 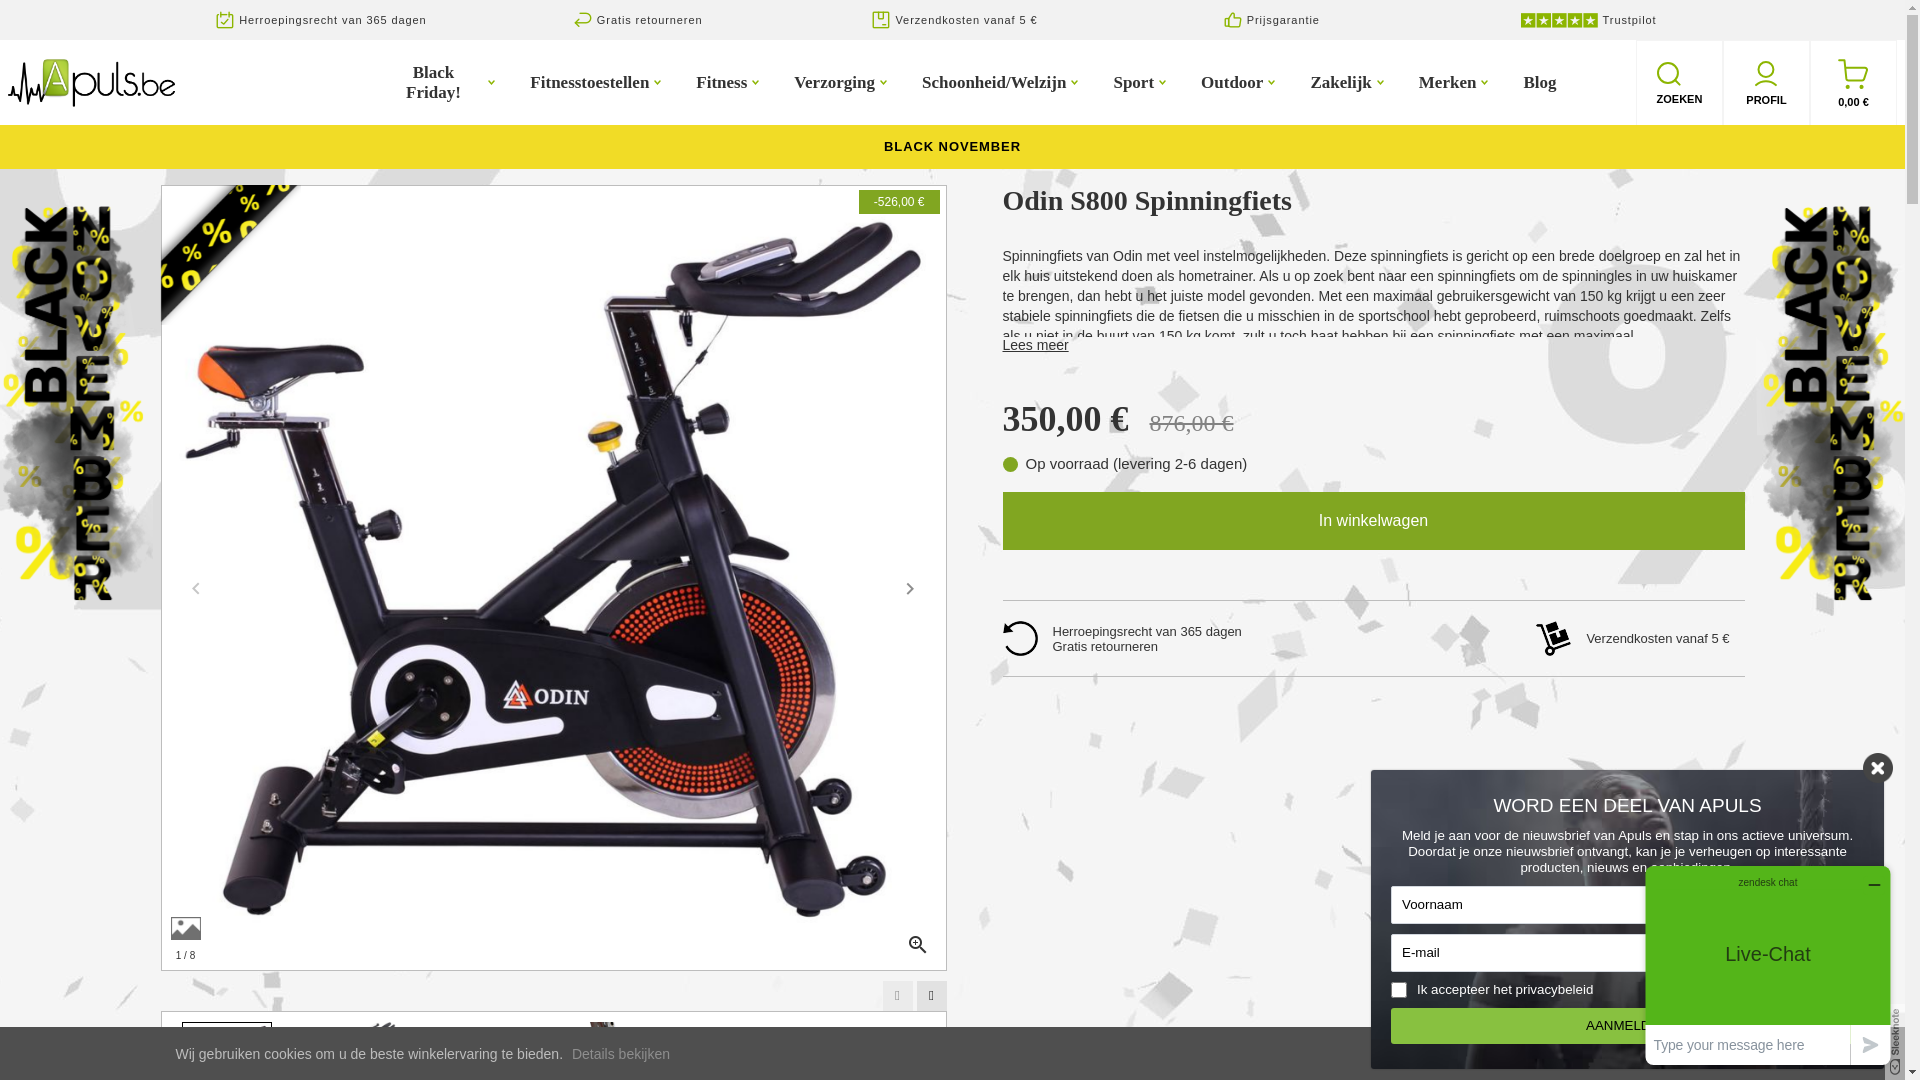 What do you see at coordinates (621, 1054) in the screenshot?
I see `Details bekijken` at bounding box center [621, 1054].